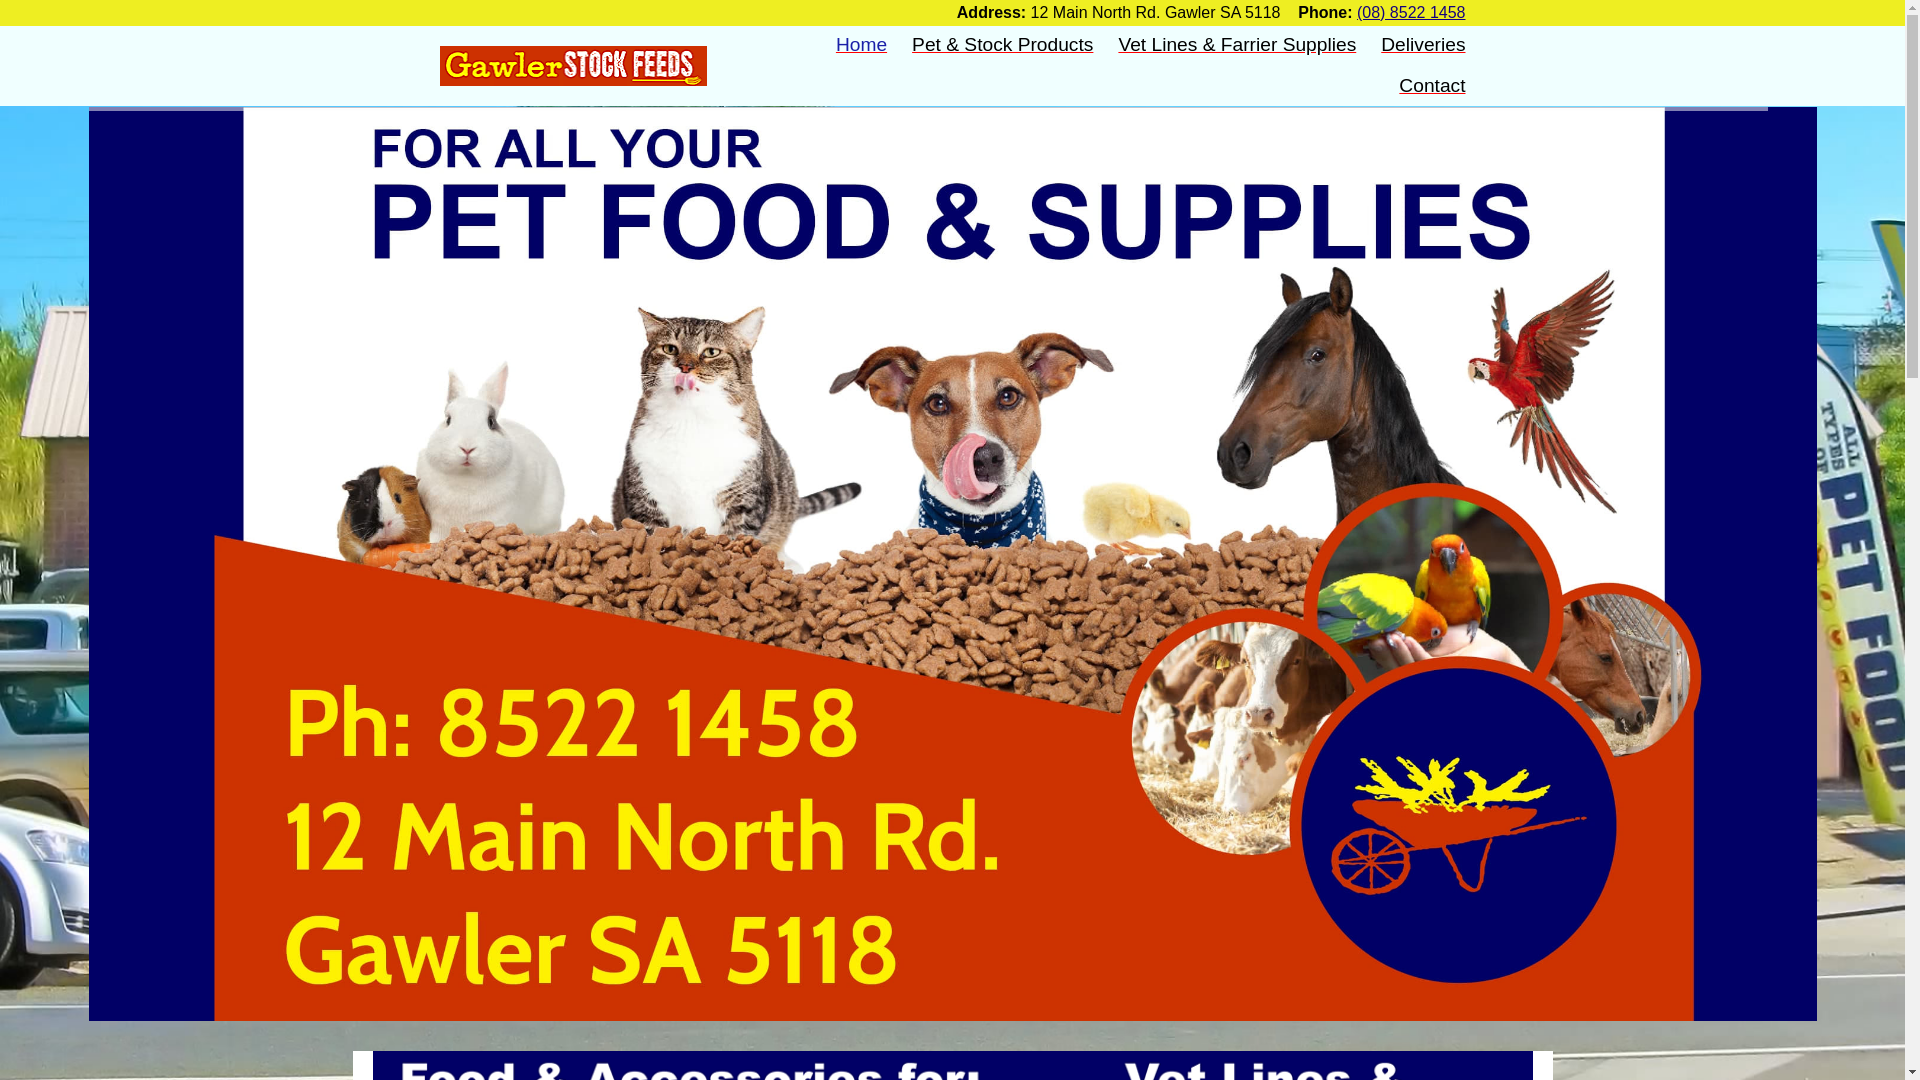 This screenshot has width=1920, height=1080. What do you see at coordinates (1423, 46) in the screenshot?
I see `Deliveries` at bounding box center [1423, 46].